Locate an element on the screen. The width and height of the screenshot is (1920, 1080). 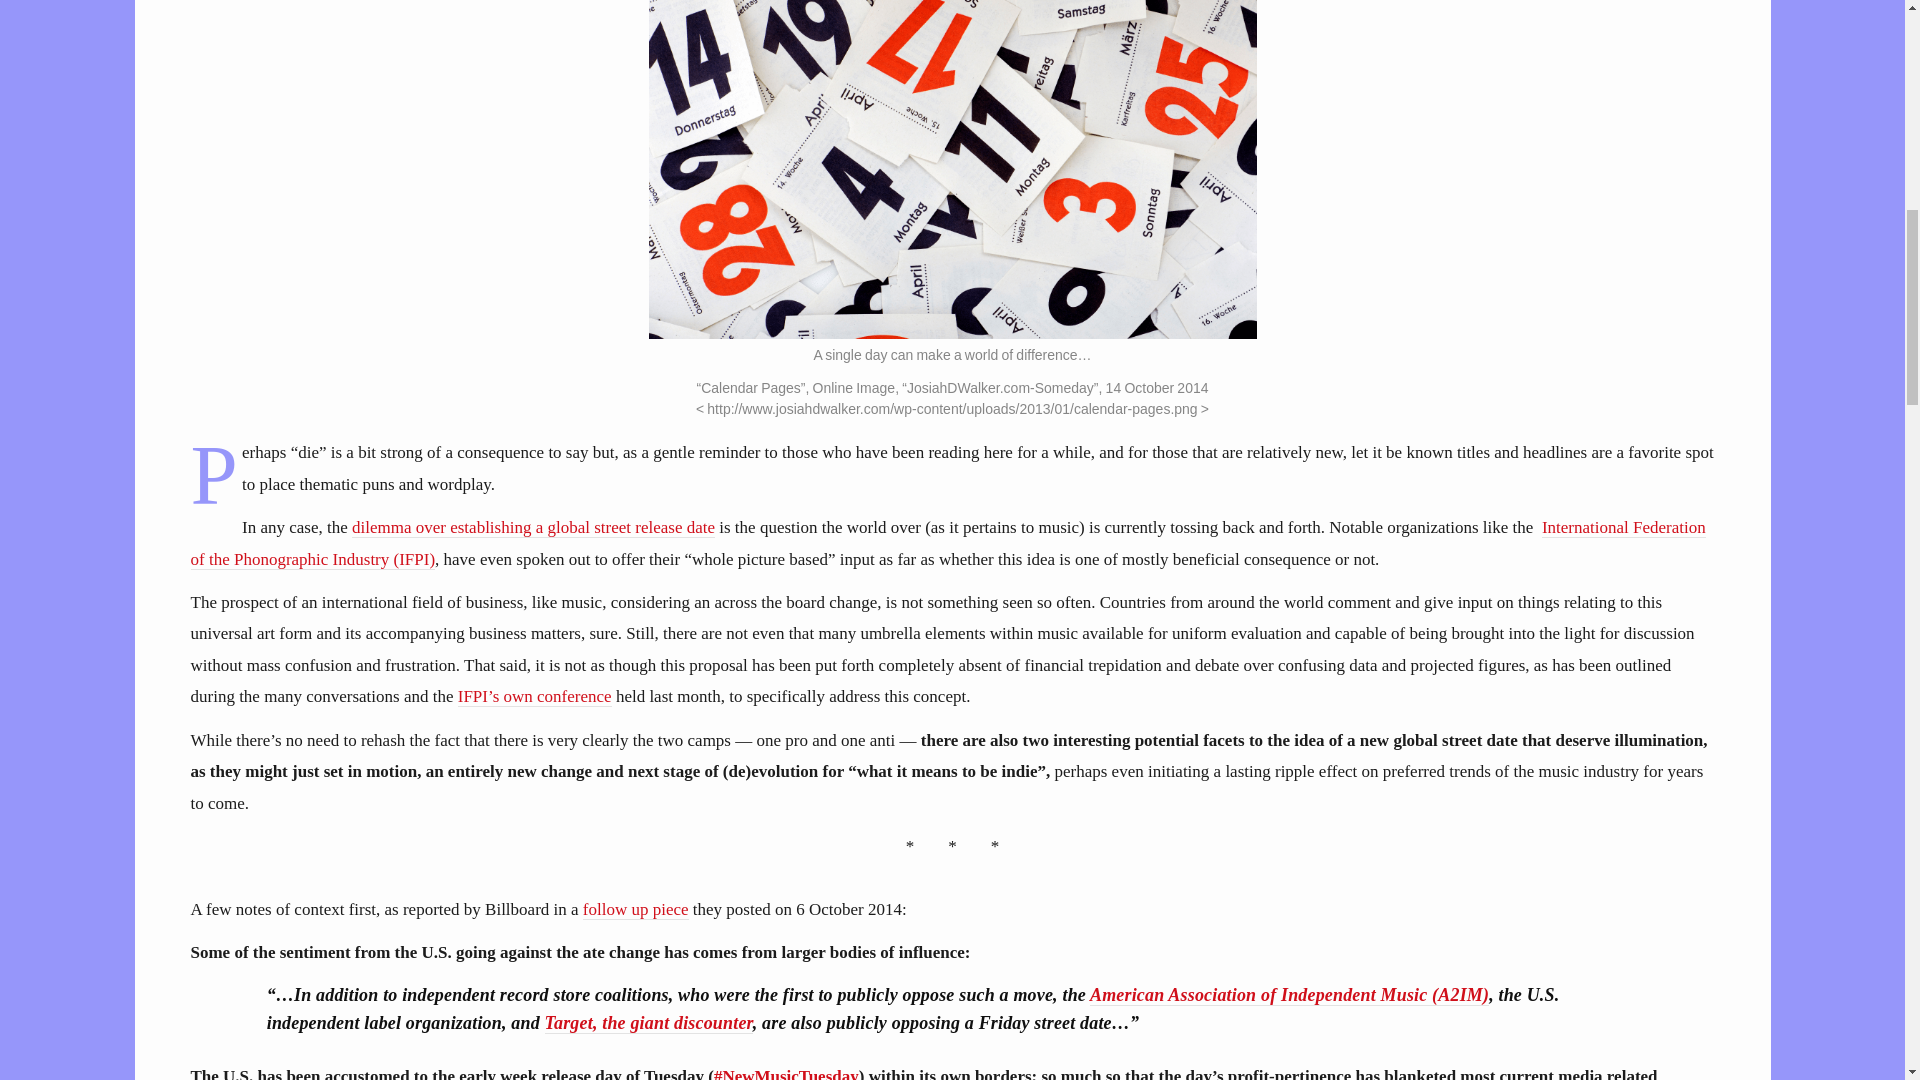
Target, the giant discounter is located at coordinates (648, 1023).